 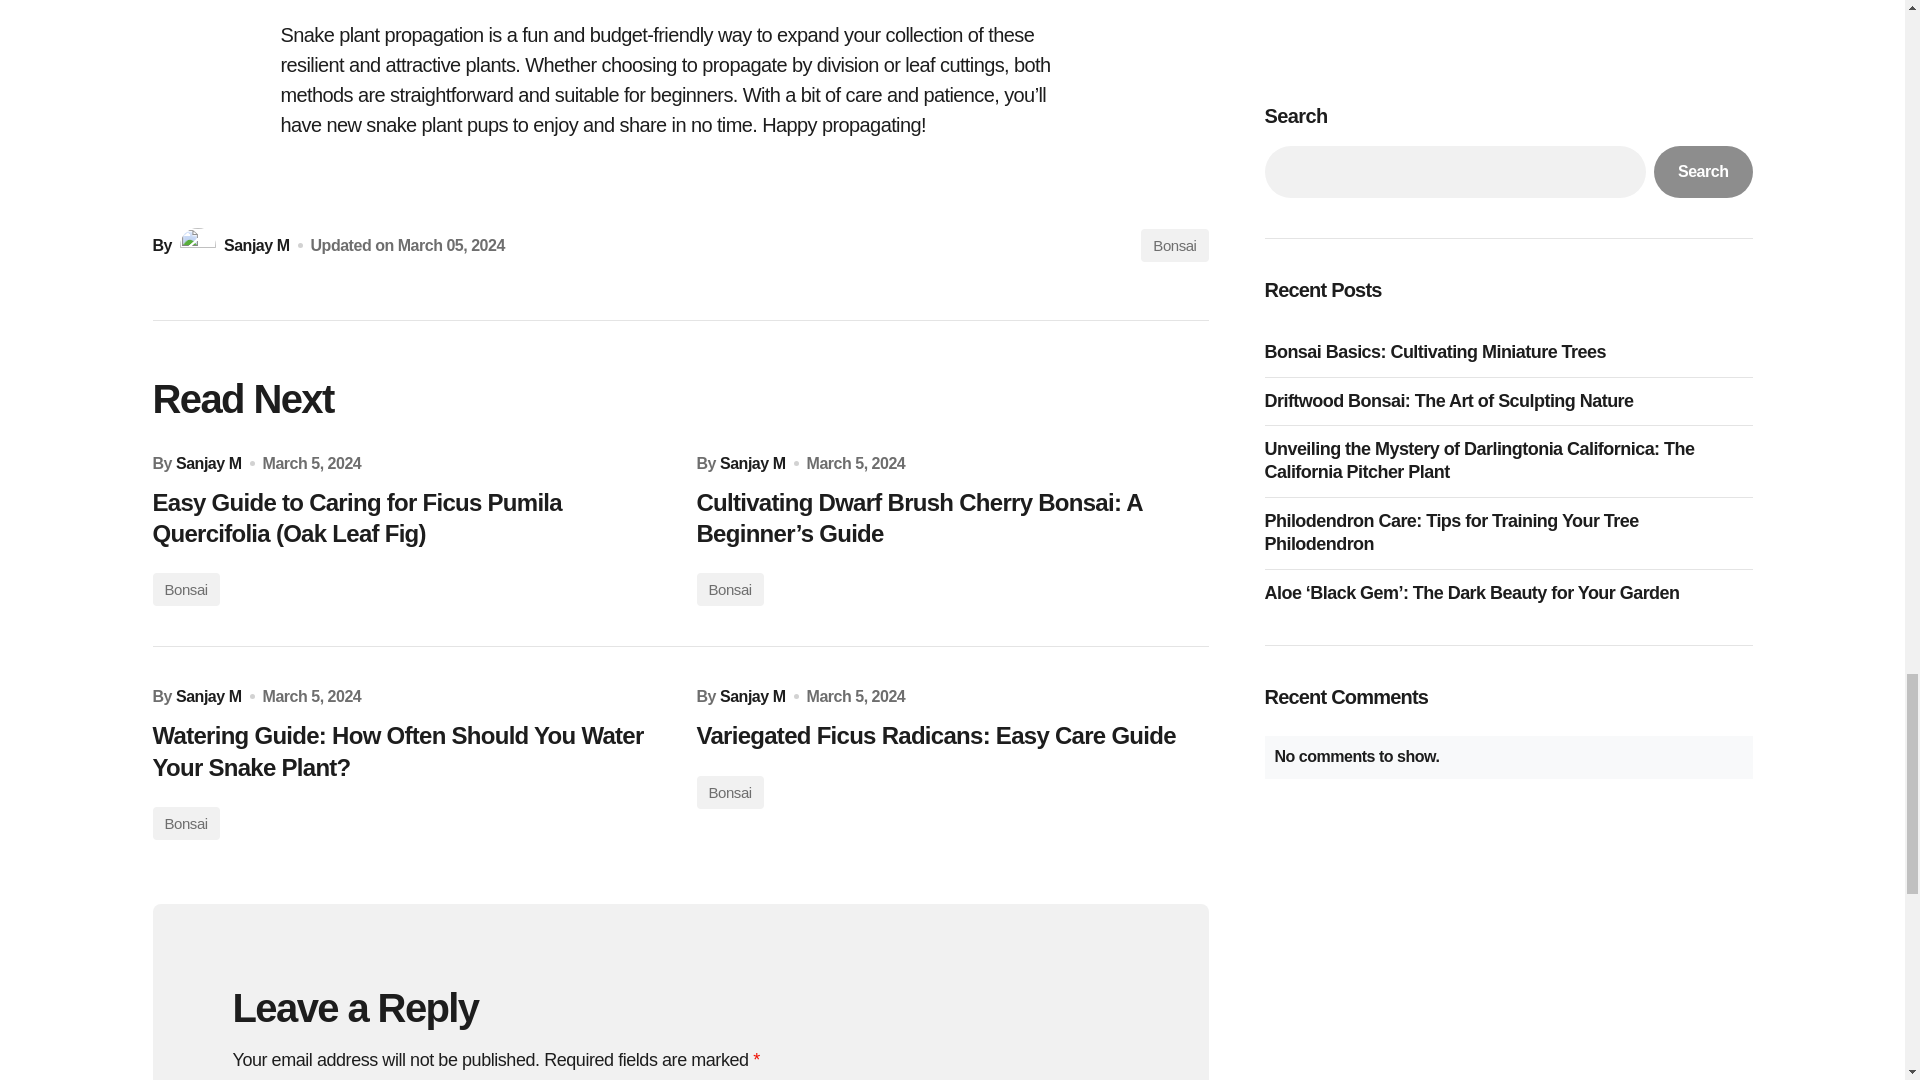 I want to click on Bonsai, so click(x=184, y=589).